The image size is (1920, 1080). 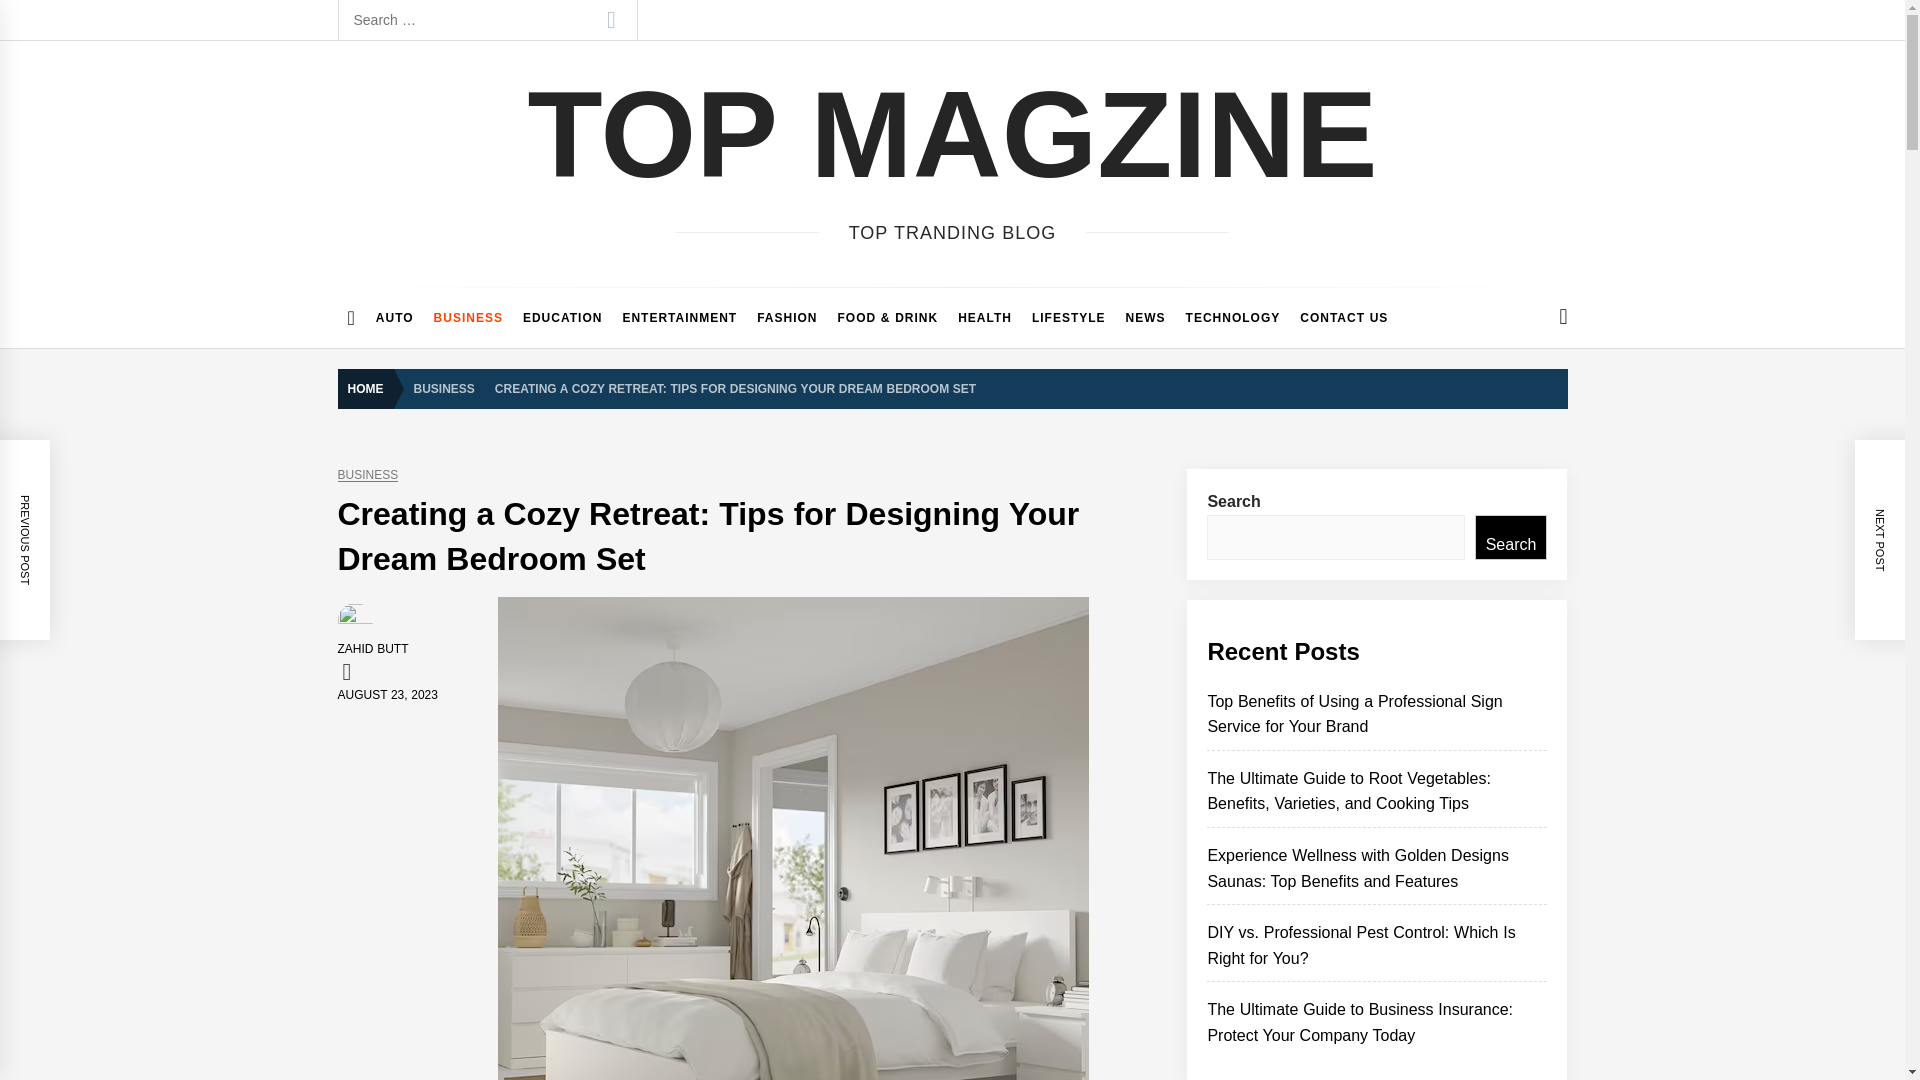 What do you see at coordinates (468, 318) in the screenshot?
I see `BUSINESS` at bounding box center [468, 318].